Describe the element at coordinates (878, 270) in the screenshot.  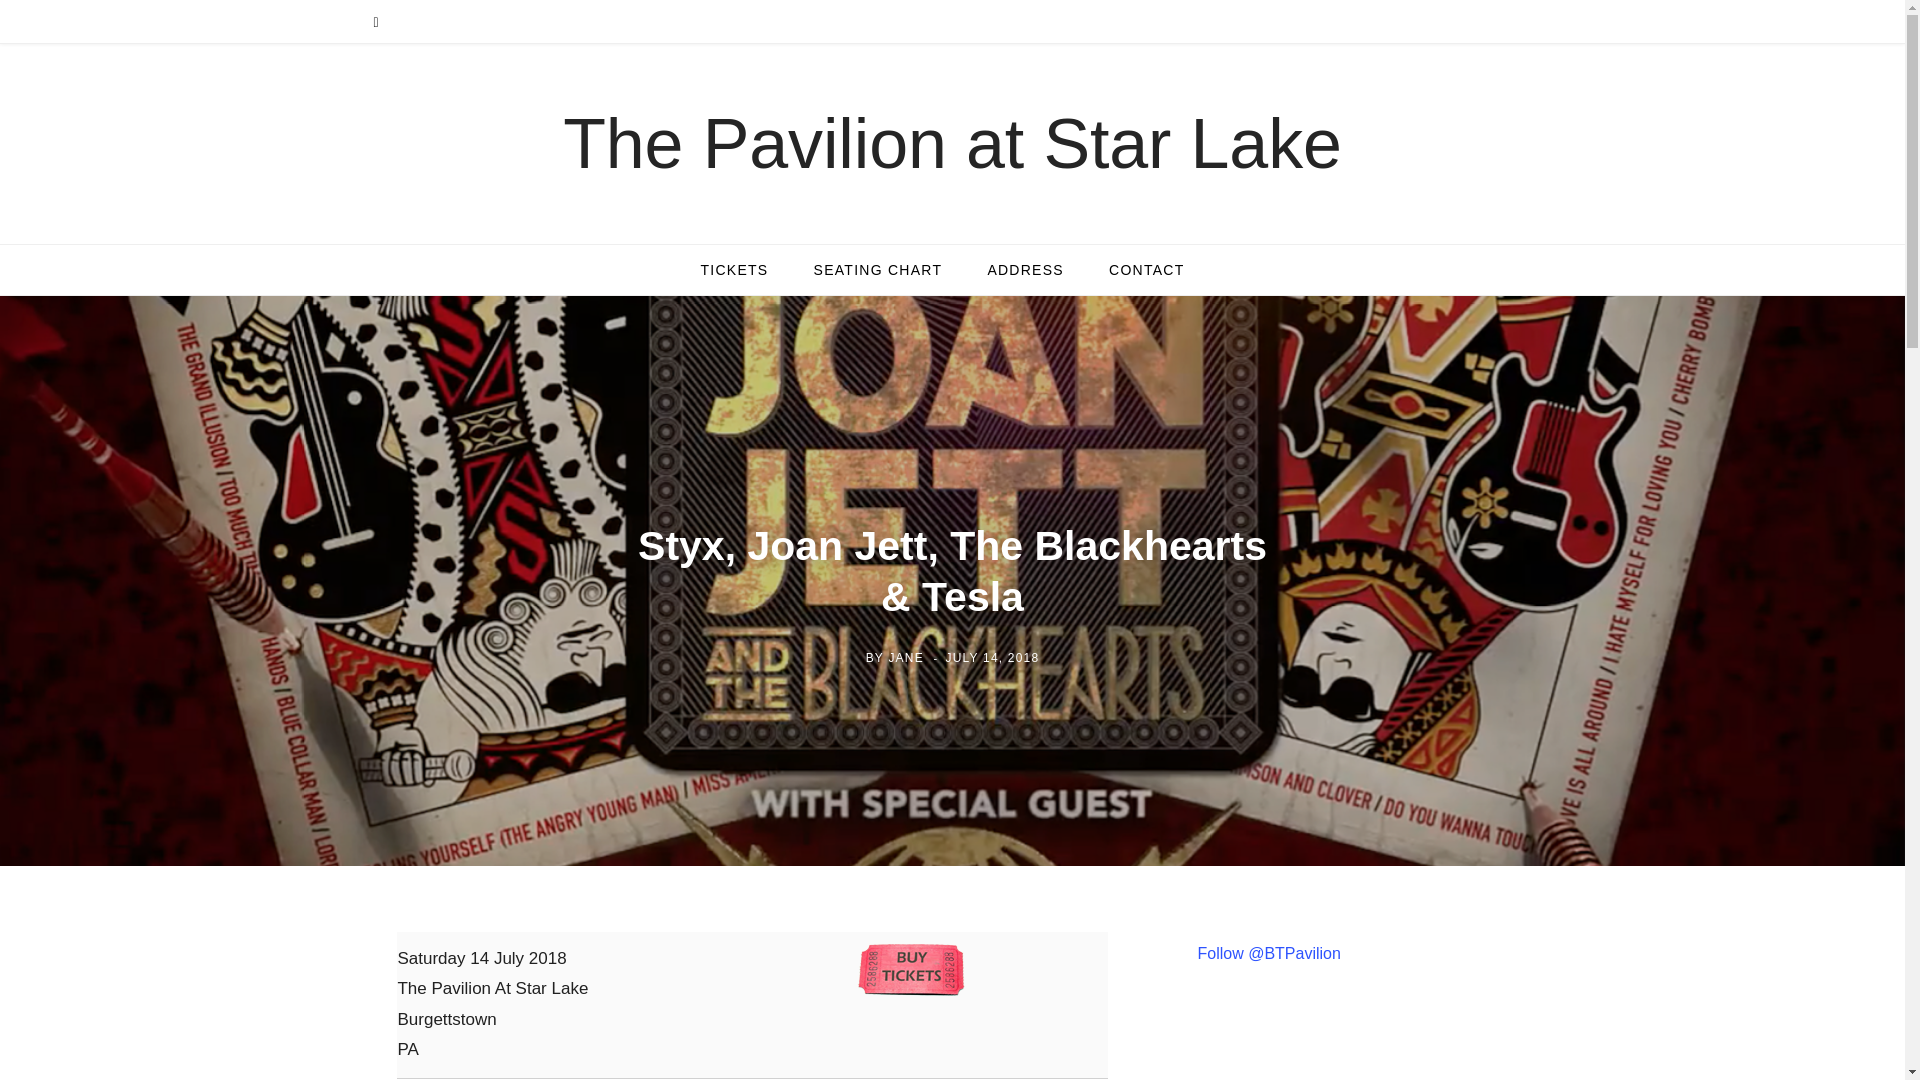
I see `The Pavilion at Star Lake Seating Chart` at that location.